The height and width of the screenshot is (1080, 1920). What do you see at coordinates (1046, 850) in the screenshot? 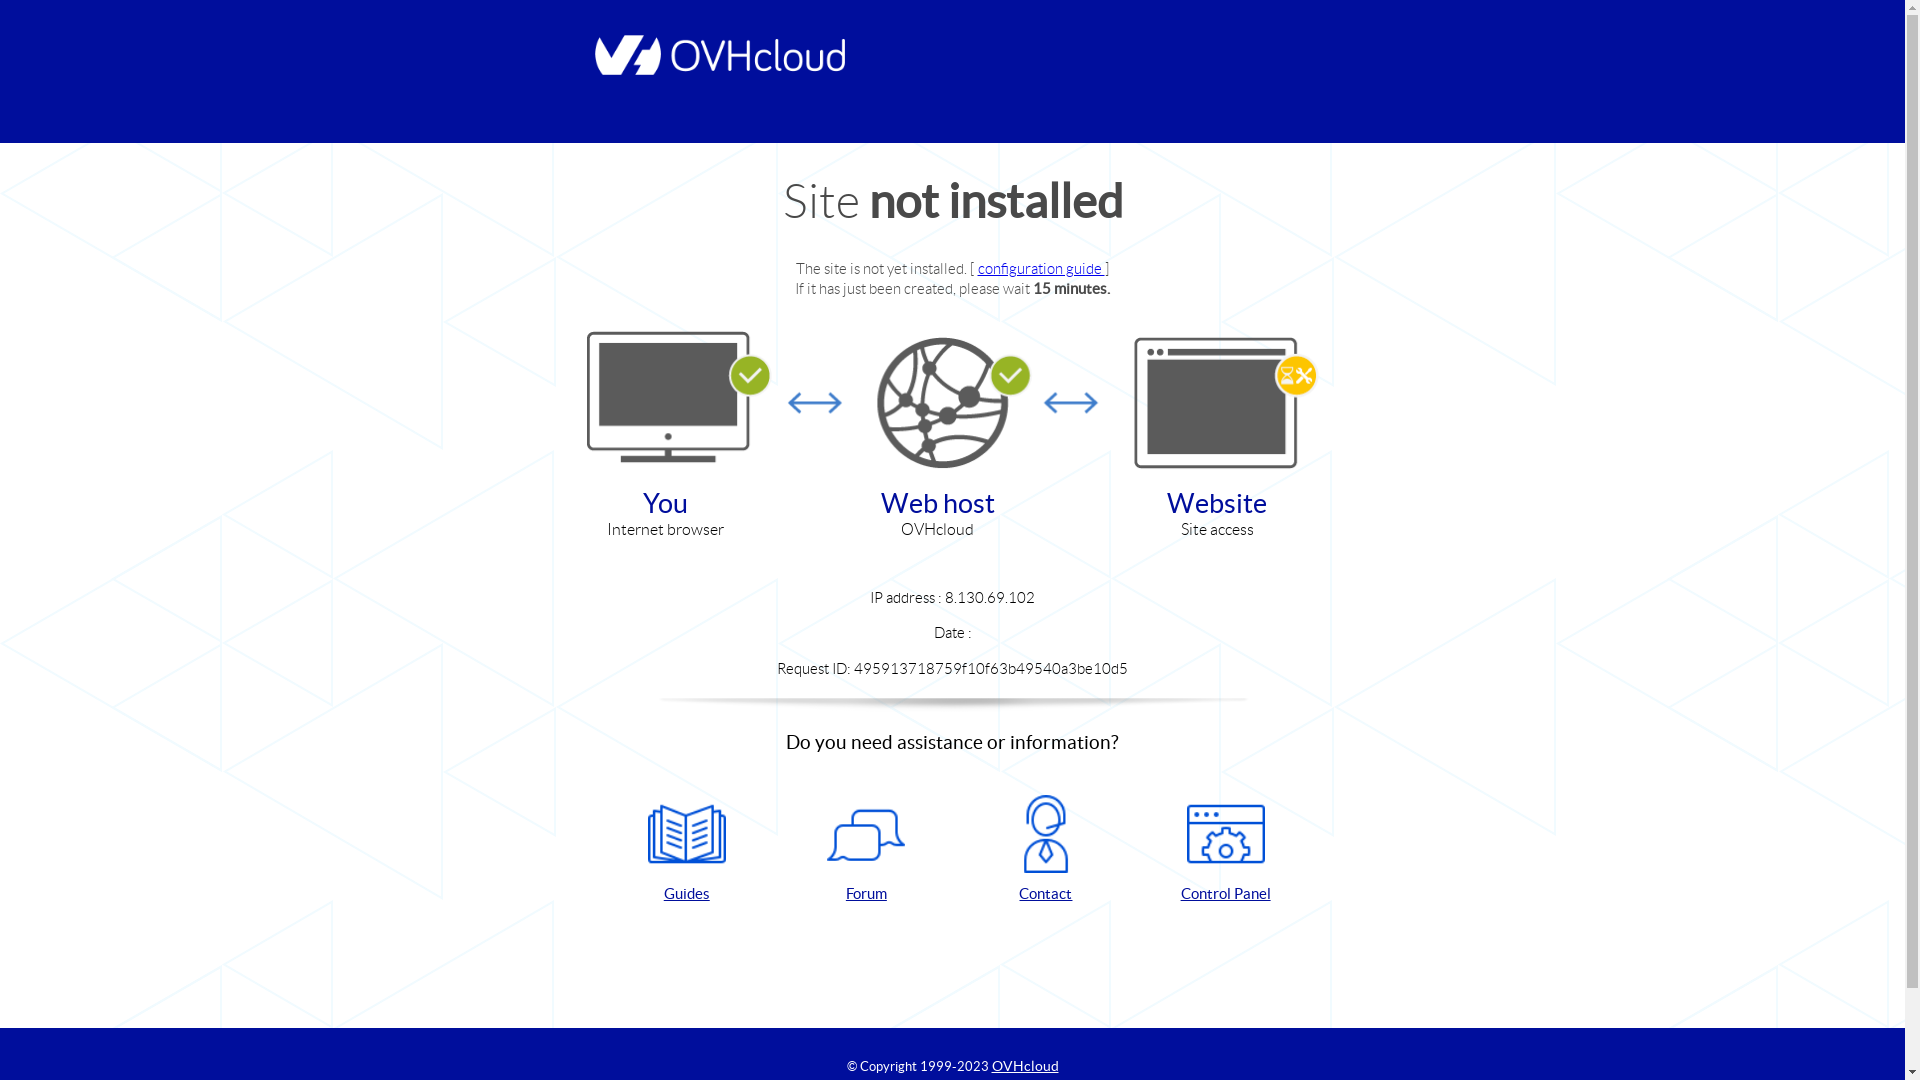
I see `Contact` at bounding box center [1046, 850].